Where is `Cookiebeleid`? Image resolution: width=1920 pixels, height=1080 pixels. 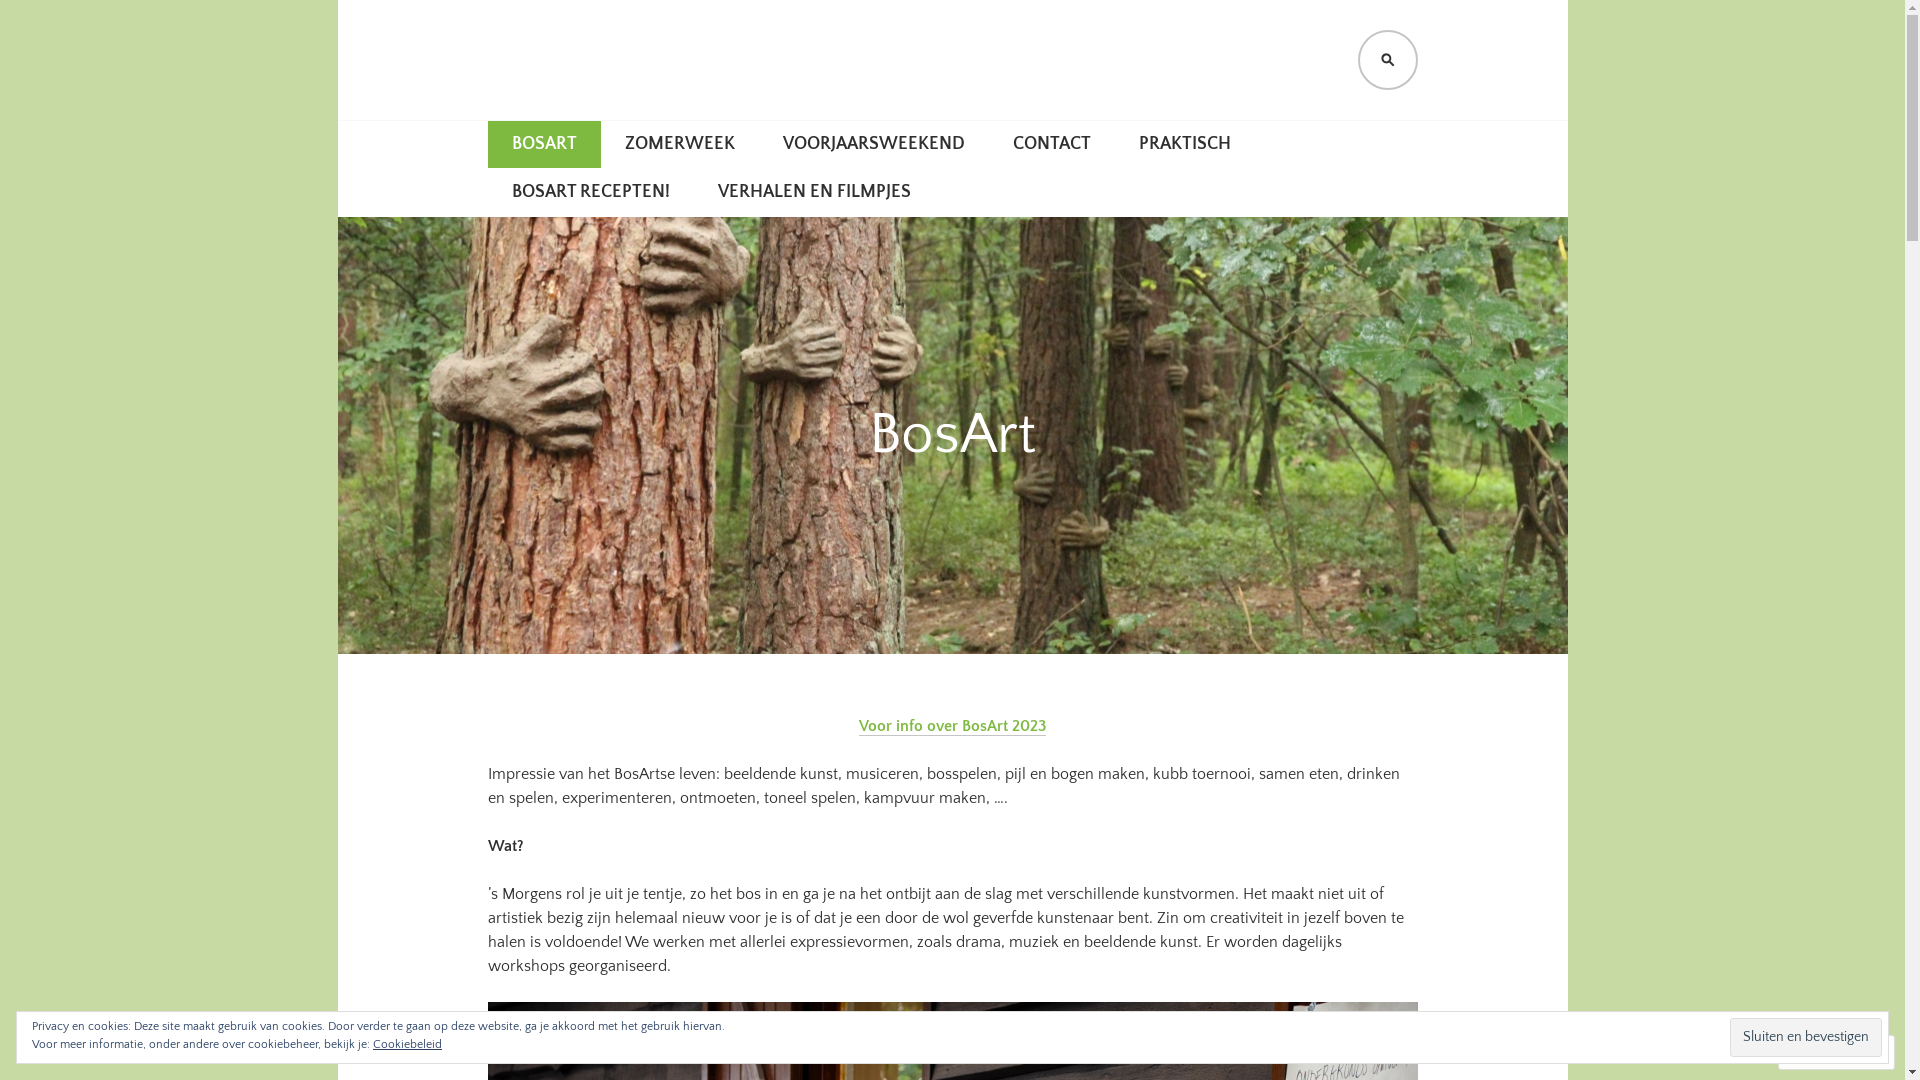 Cookiebeleid is located at coordinates (408, 1044).